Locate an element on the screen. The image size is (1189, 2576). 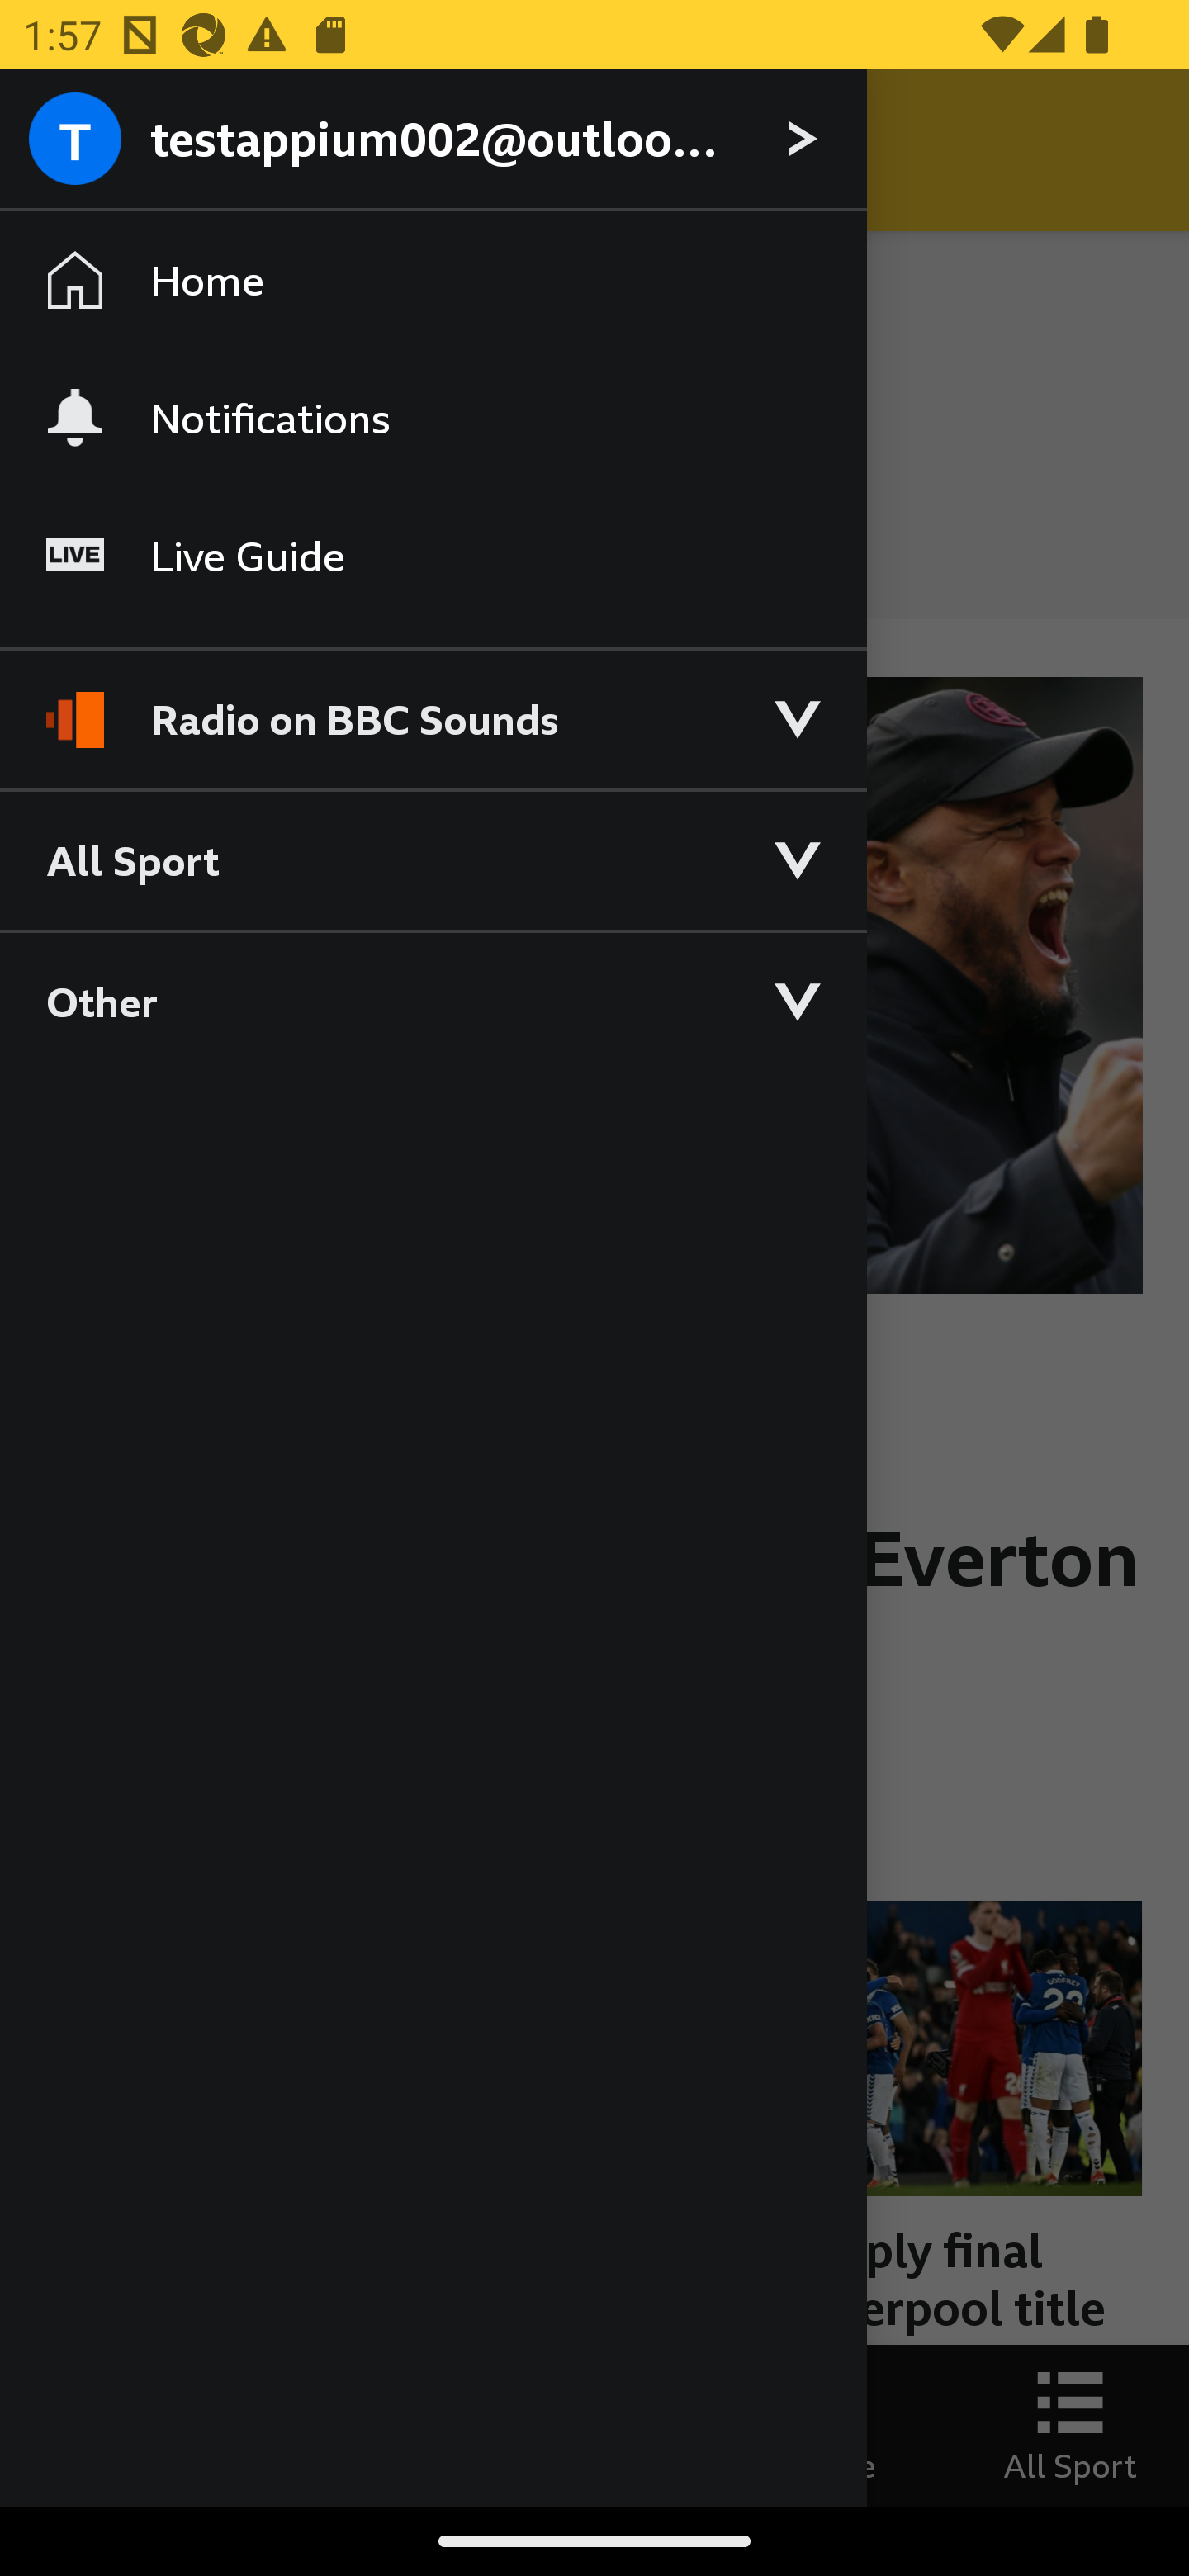
Radio on BBC Sounds is located at coordinates (433, 705).